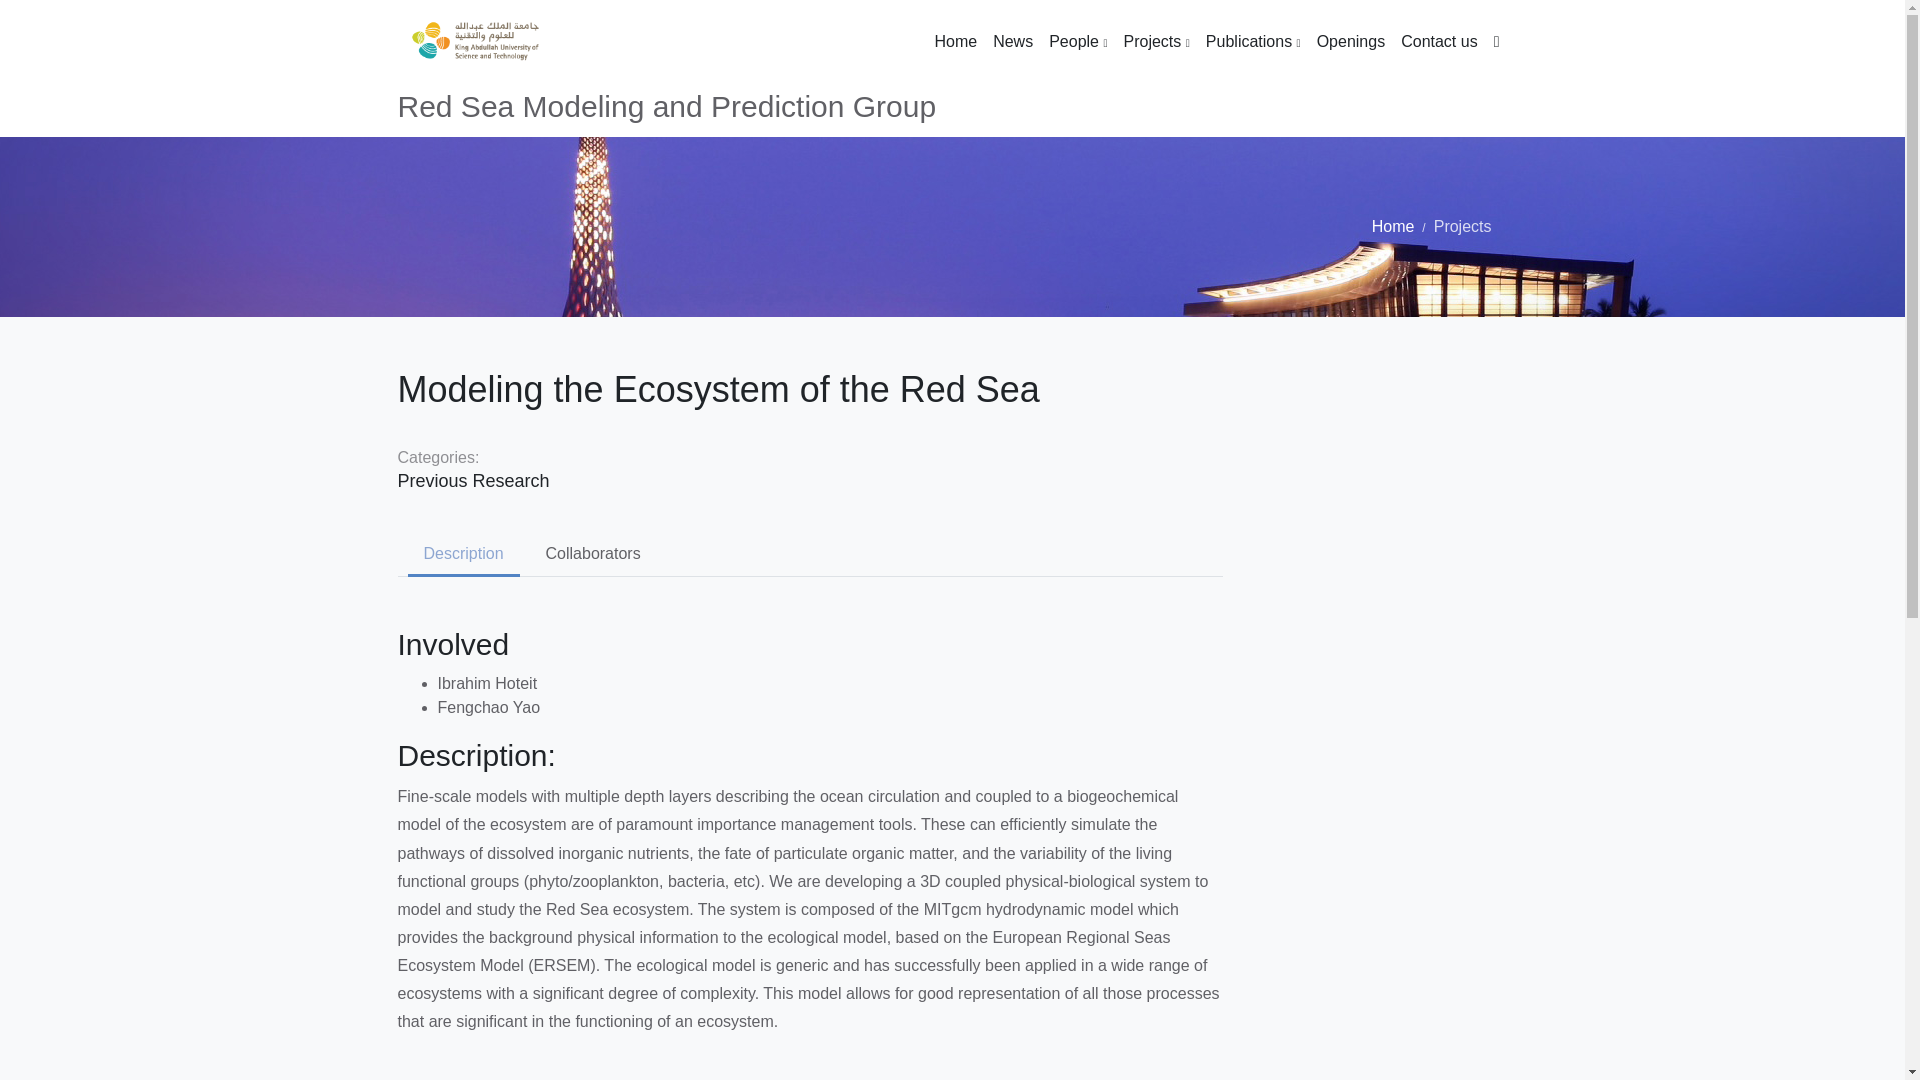  I want to click on Projects, so click(1462, 226).